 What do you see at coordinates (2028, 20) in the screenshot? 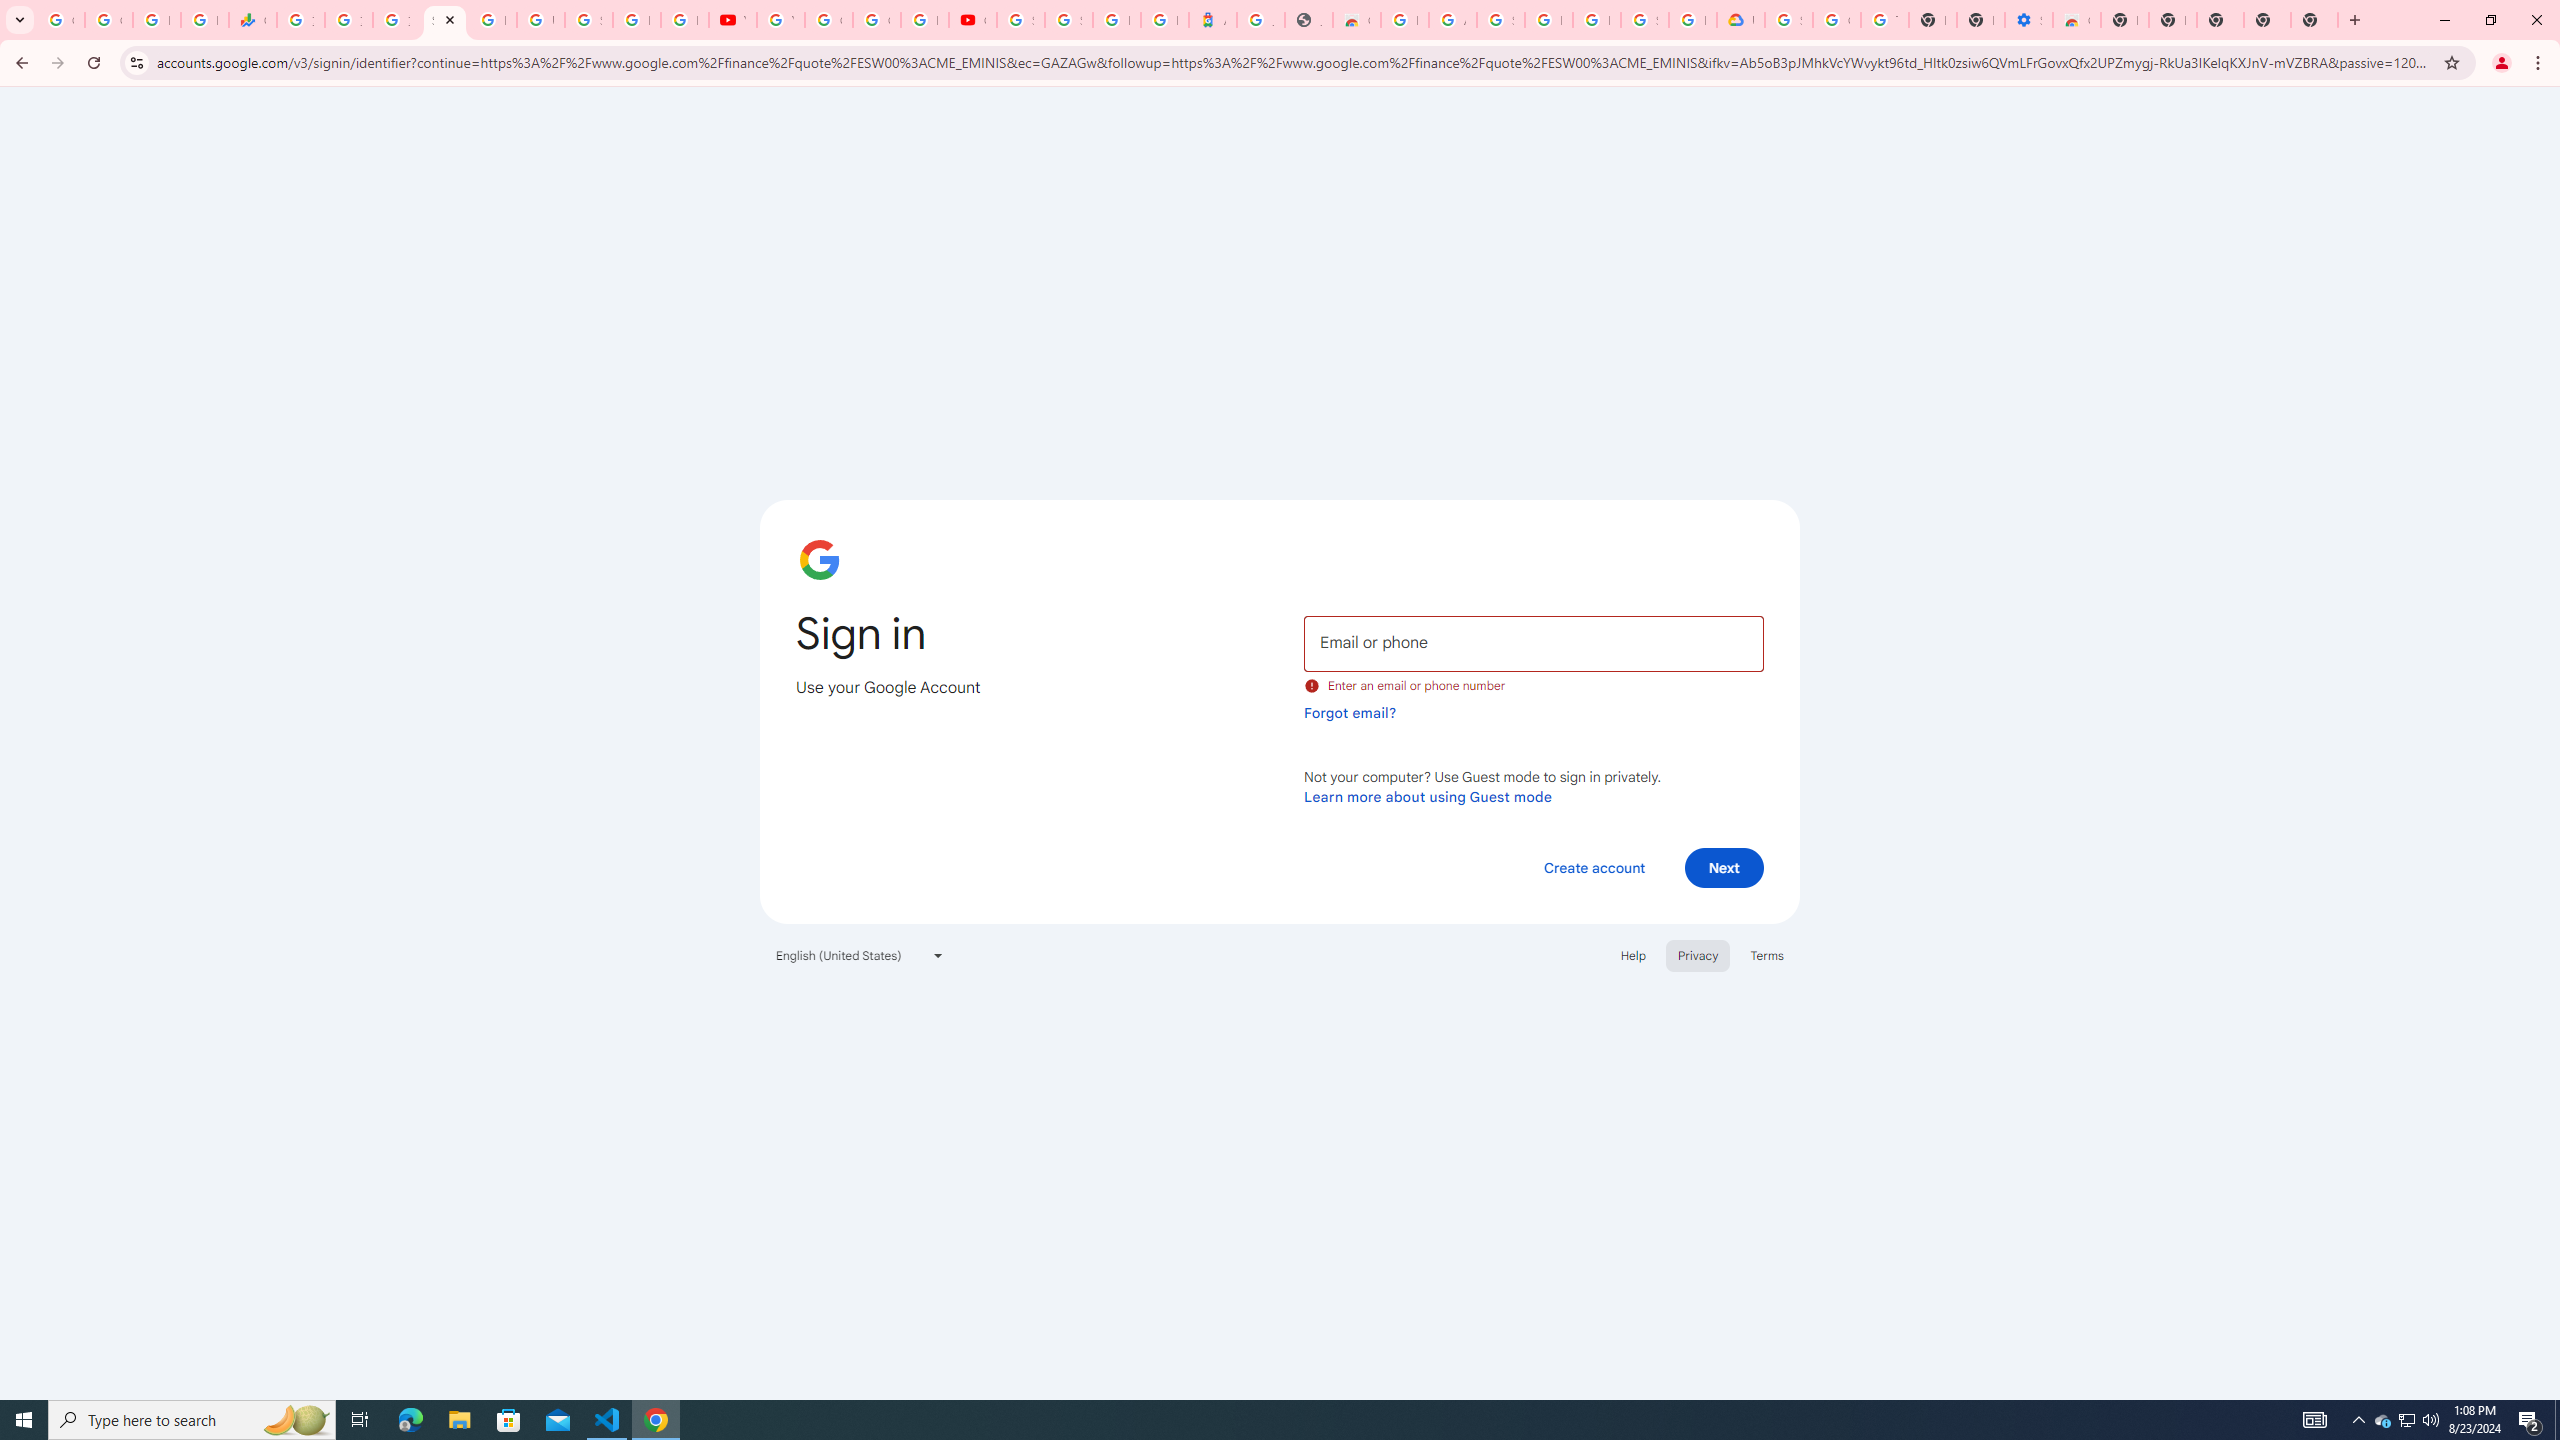
I see `Settings - Accessibility` at bounding box center [2028, 20].